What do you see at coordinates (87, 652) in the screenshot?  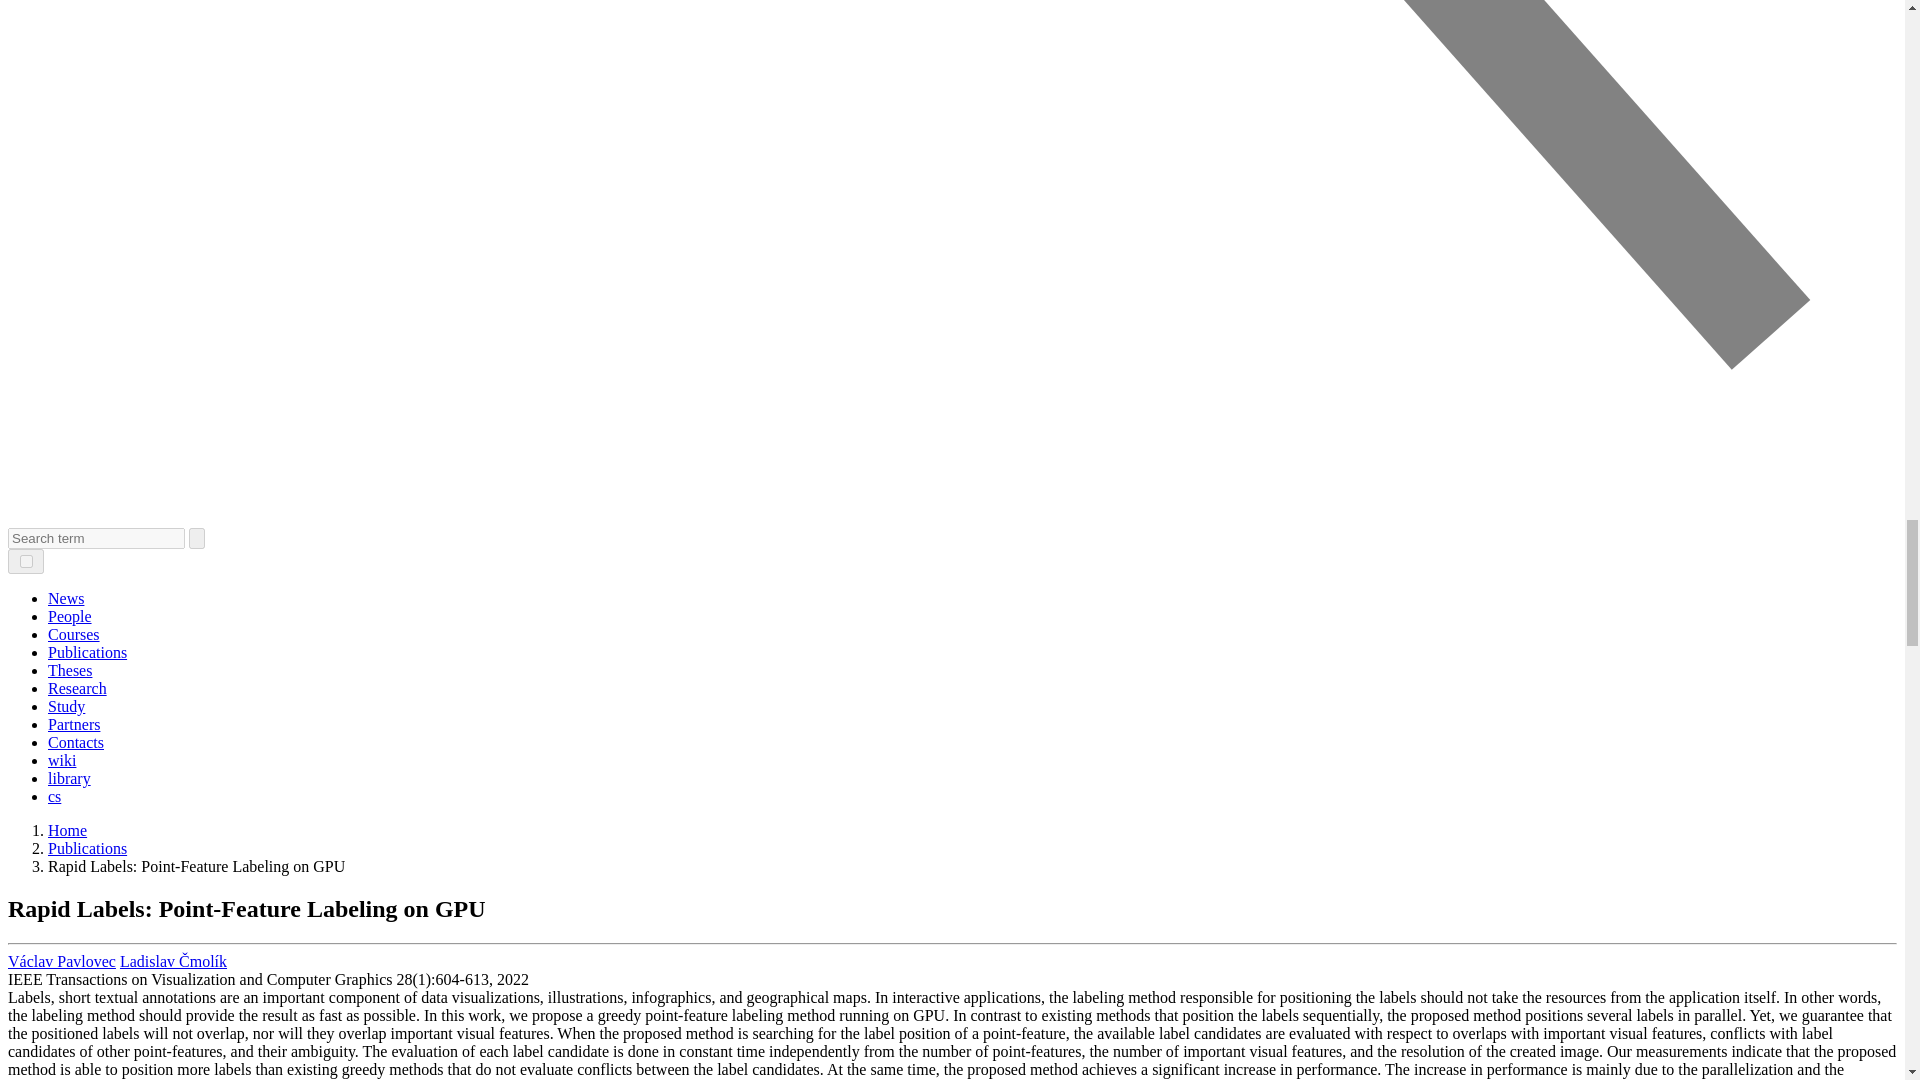 I see `Publications` at bounding box center [87, 652].